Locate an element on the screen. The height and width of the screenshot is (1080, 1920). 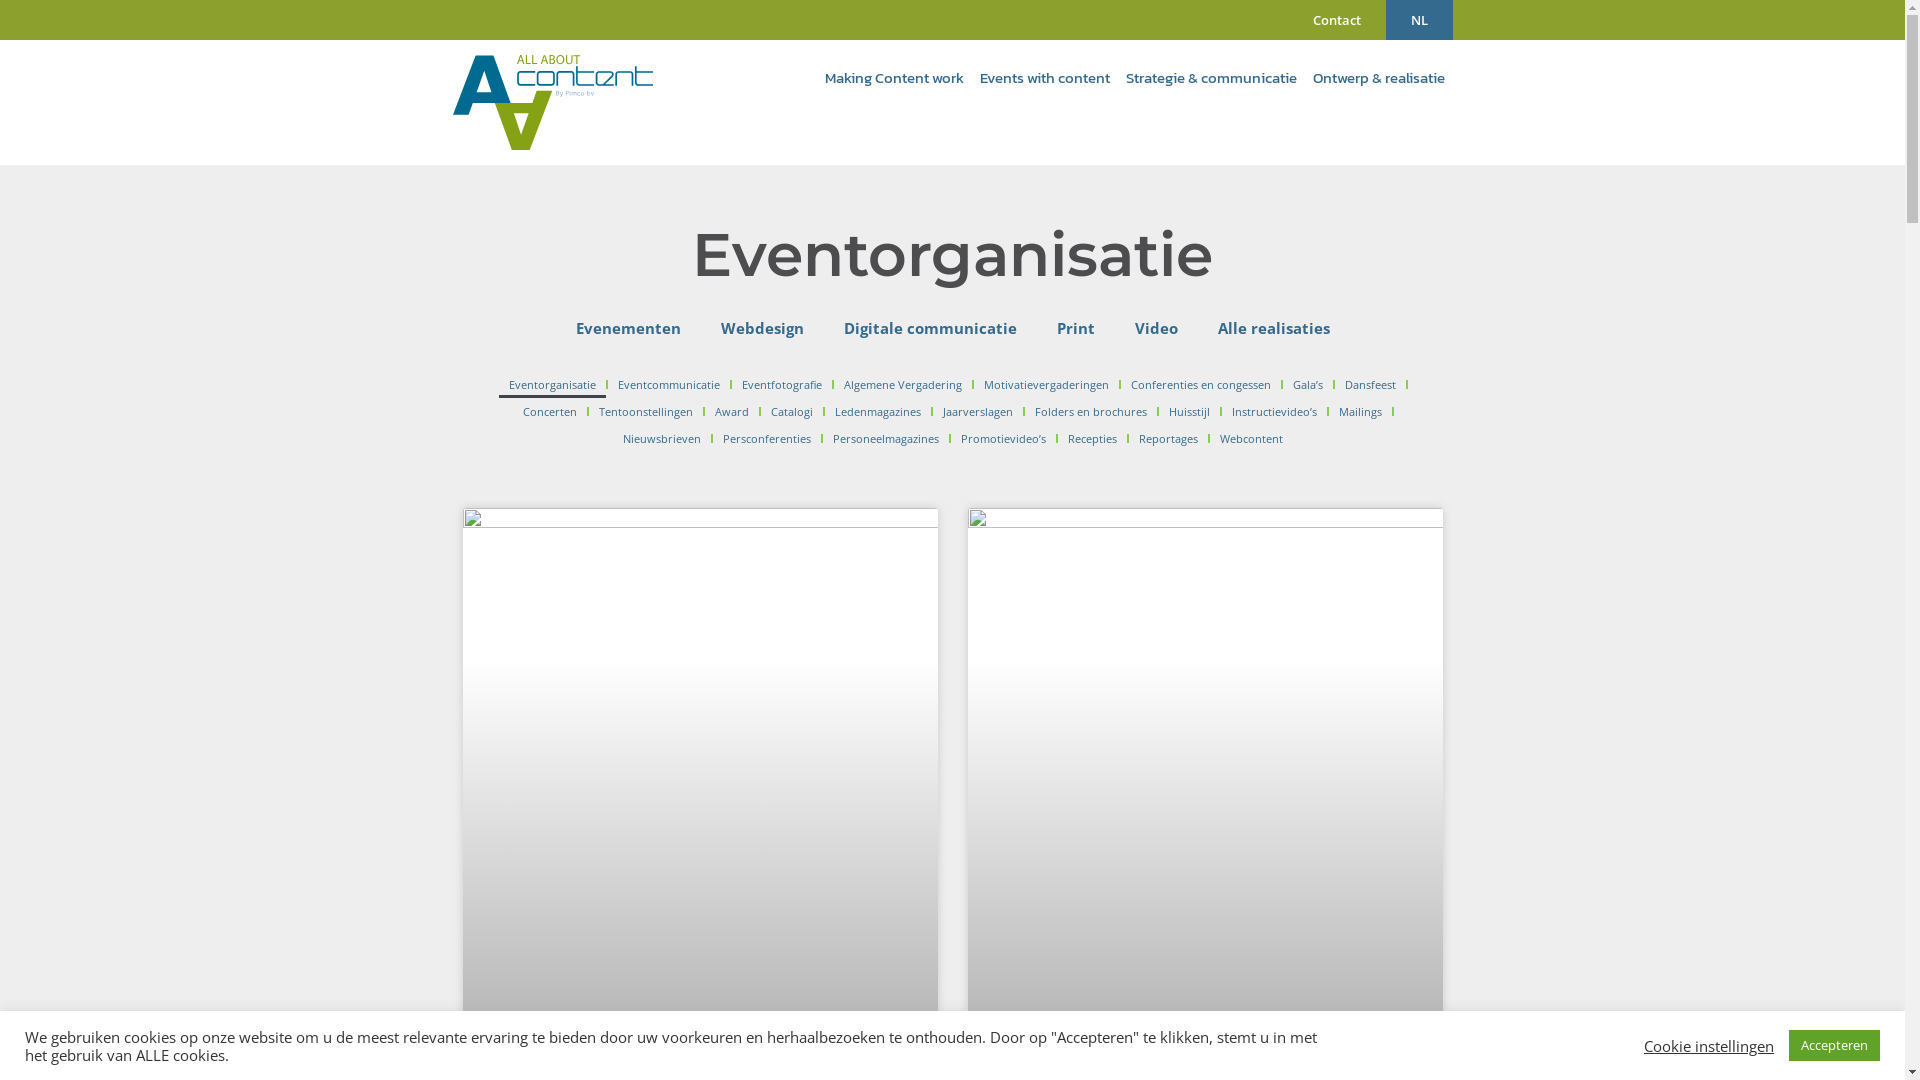
Webcontent is located at coordinates (1252, 440).